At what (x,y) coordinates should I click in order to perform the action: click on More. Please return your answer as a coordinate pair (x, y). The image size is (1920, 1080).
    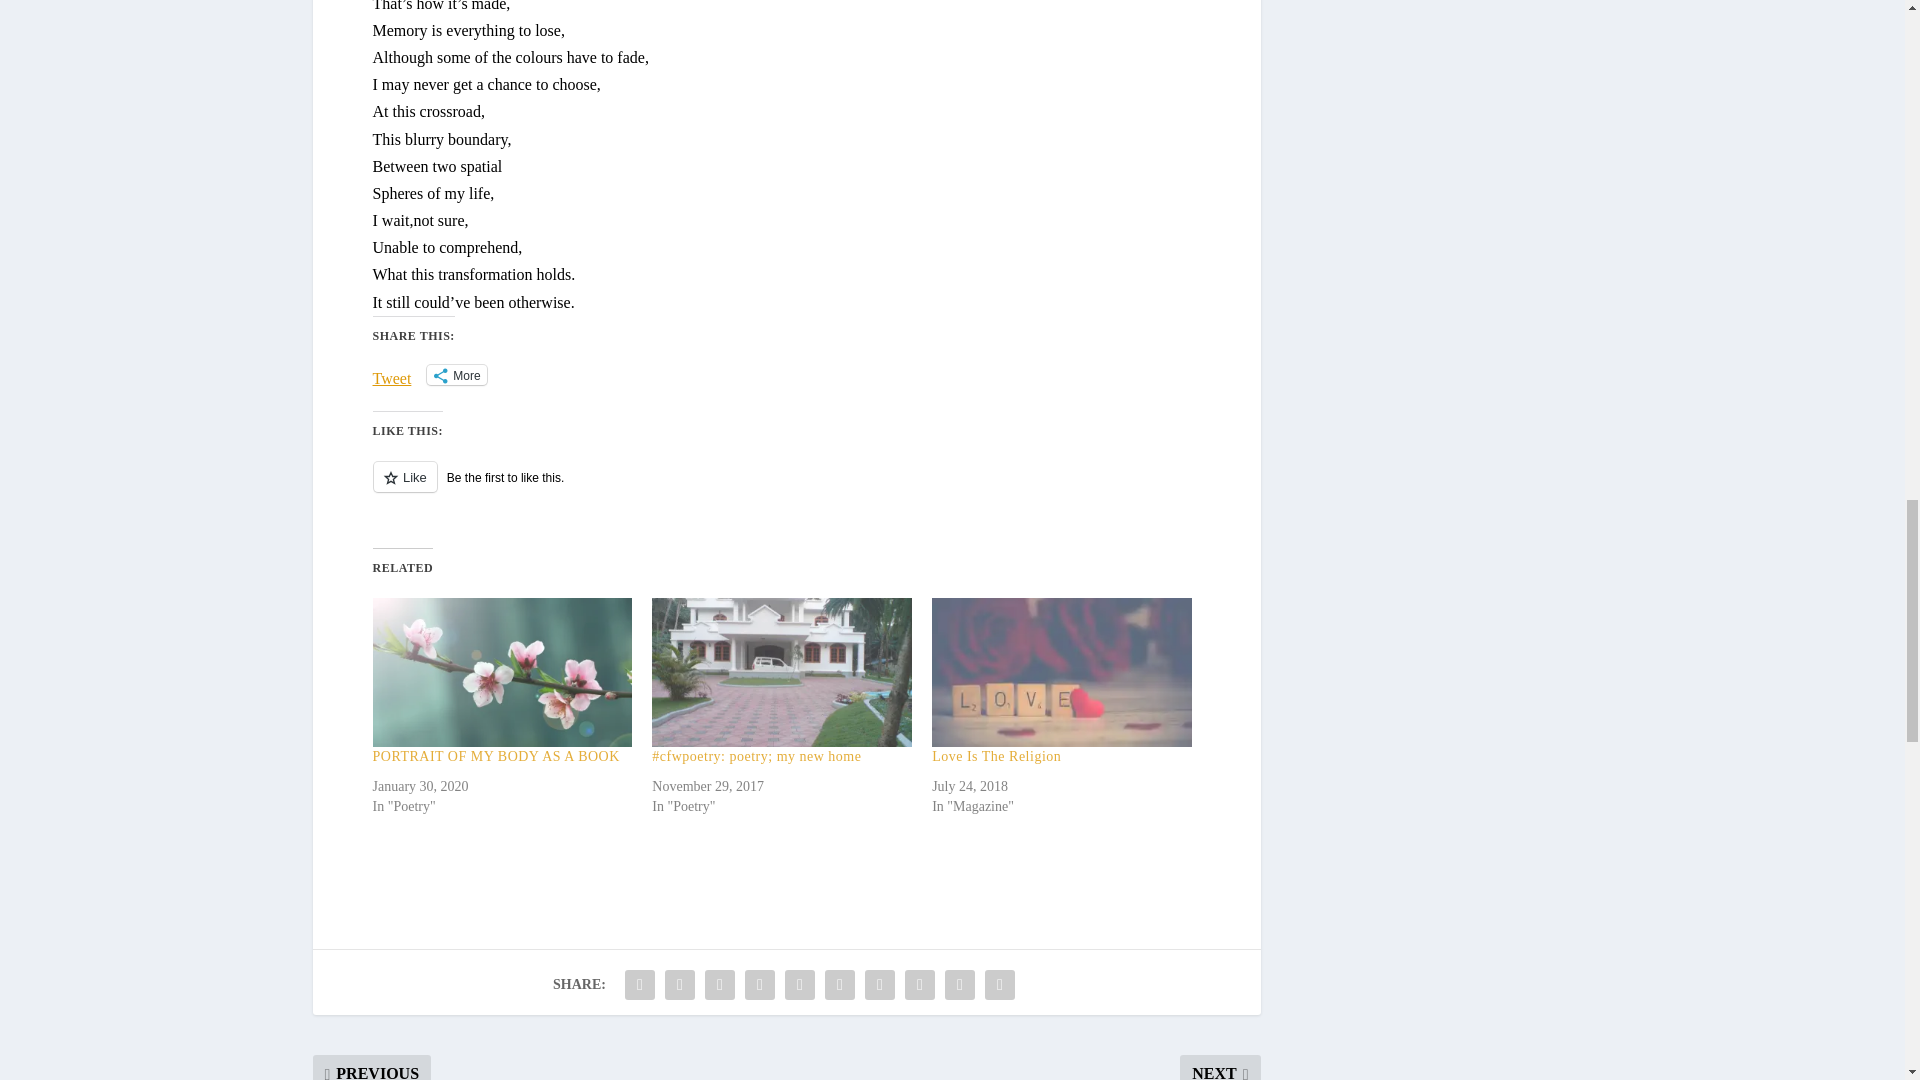
    Looking at the image, I should click on (456, 374).